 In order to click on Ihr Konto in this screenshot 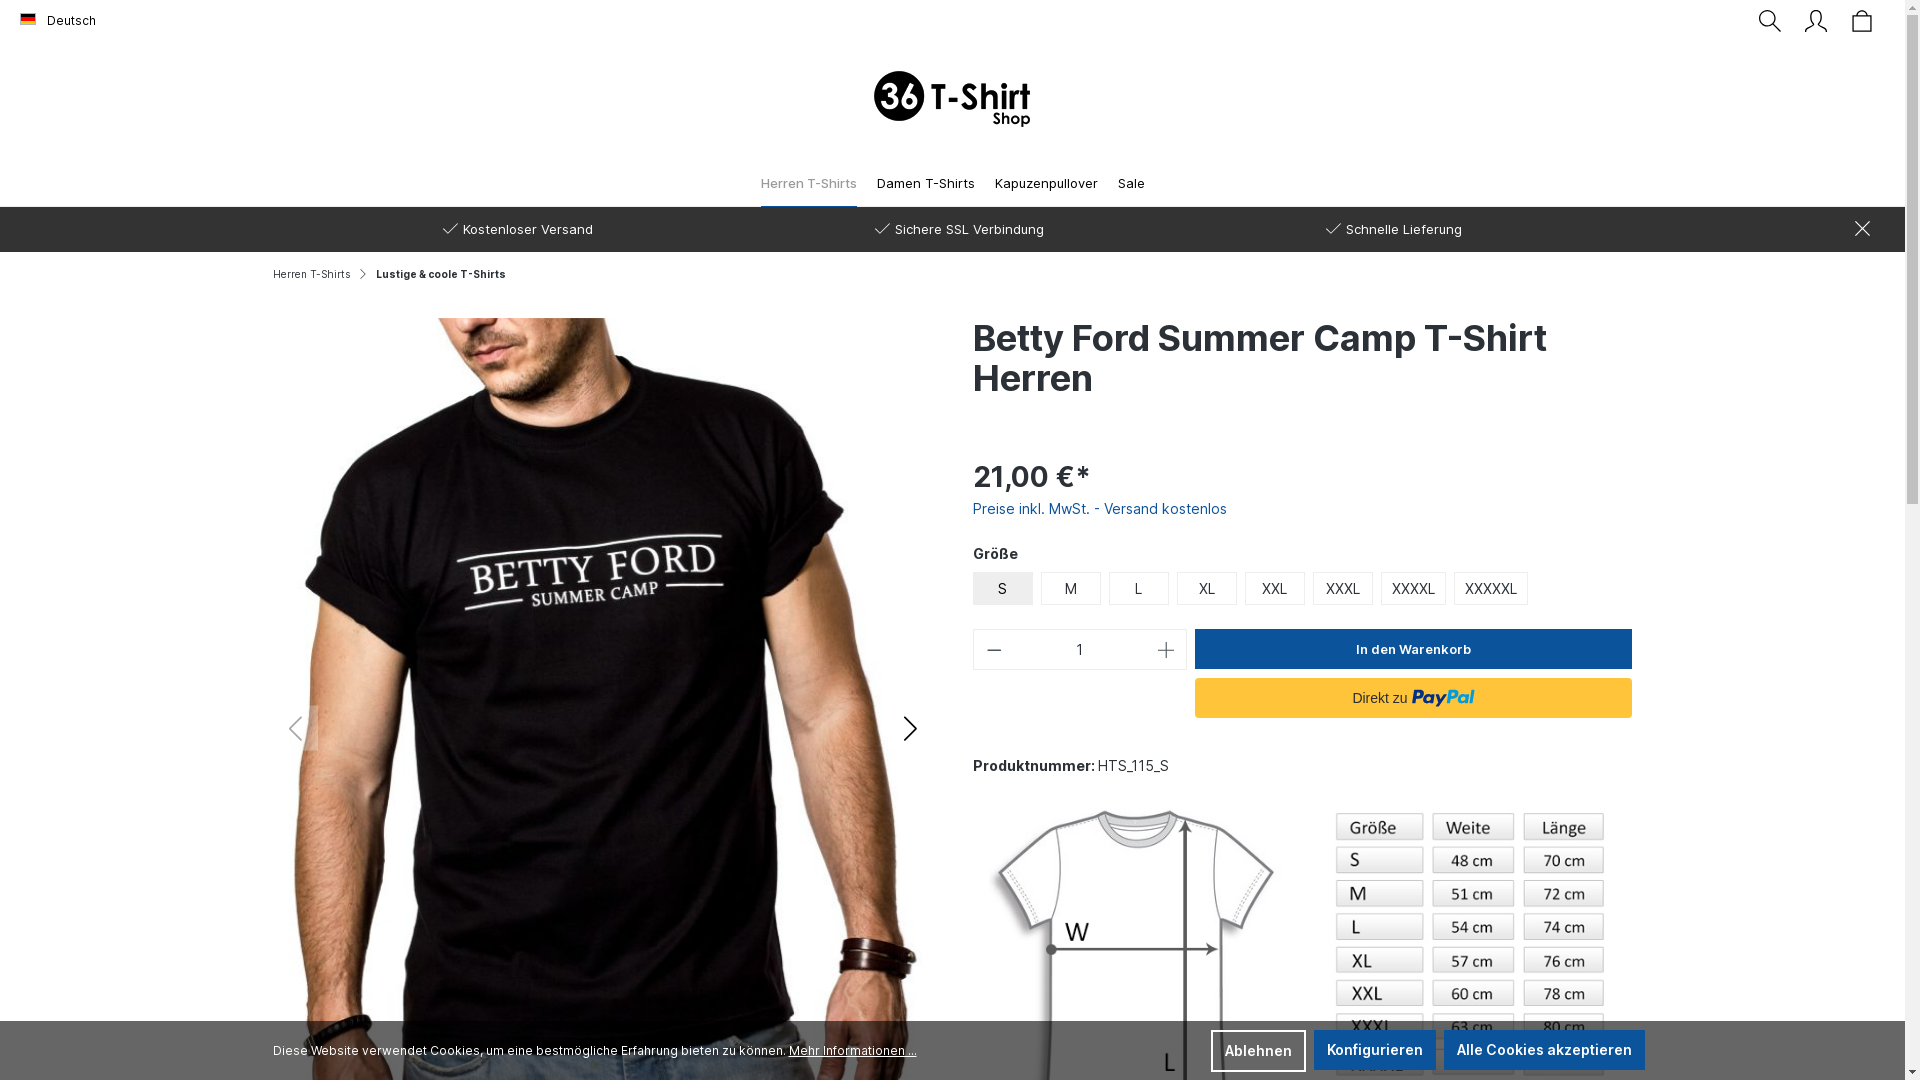, I will do `click(1816, 21)`.